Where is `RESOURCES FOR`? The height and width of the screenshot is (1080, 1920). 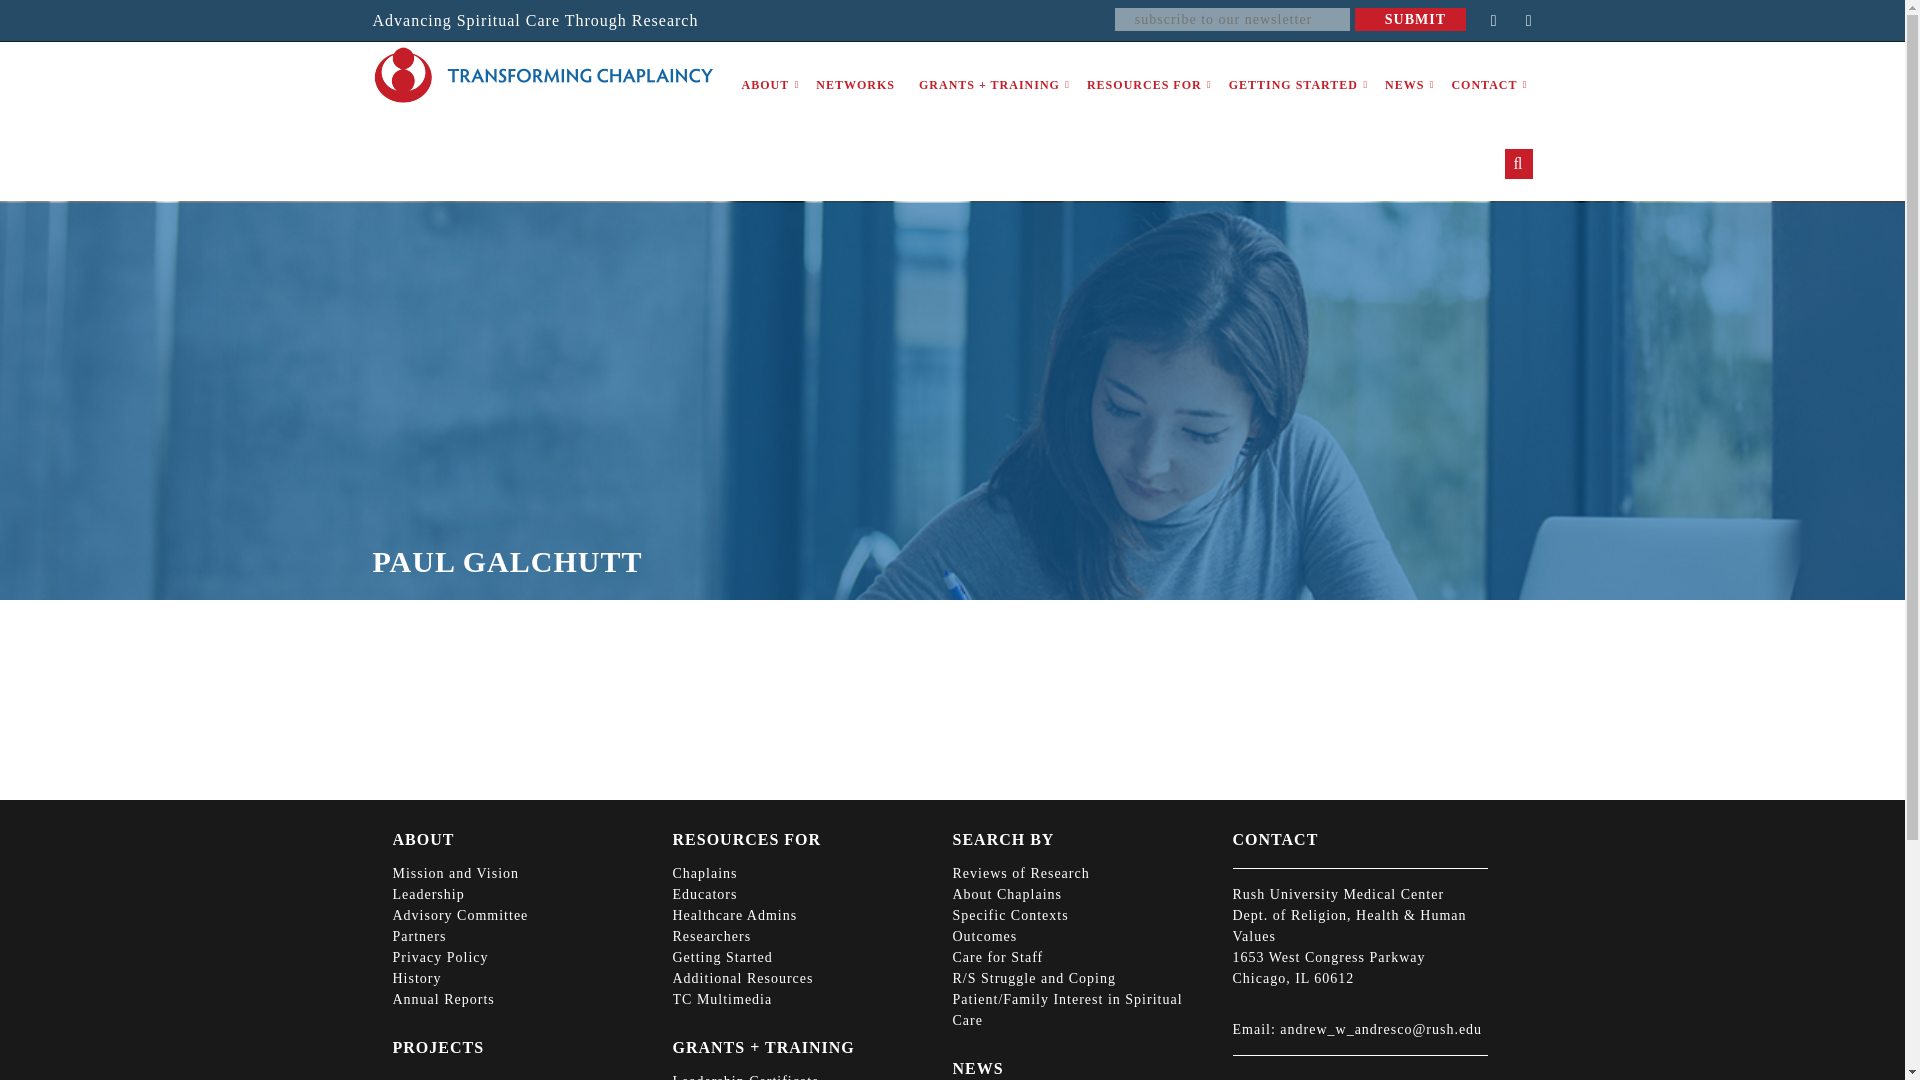
RESOURCES FOR is located at coordinates (1145, 86).